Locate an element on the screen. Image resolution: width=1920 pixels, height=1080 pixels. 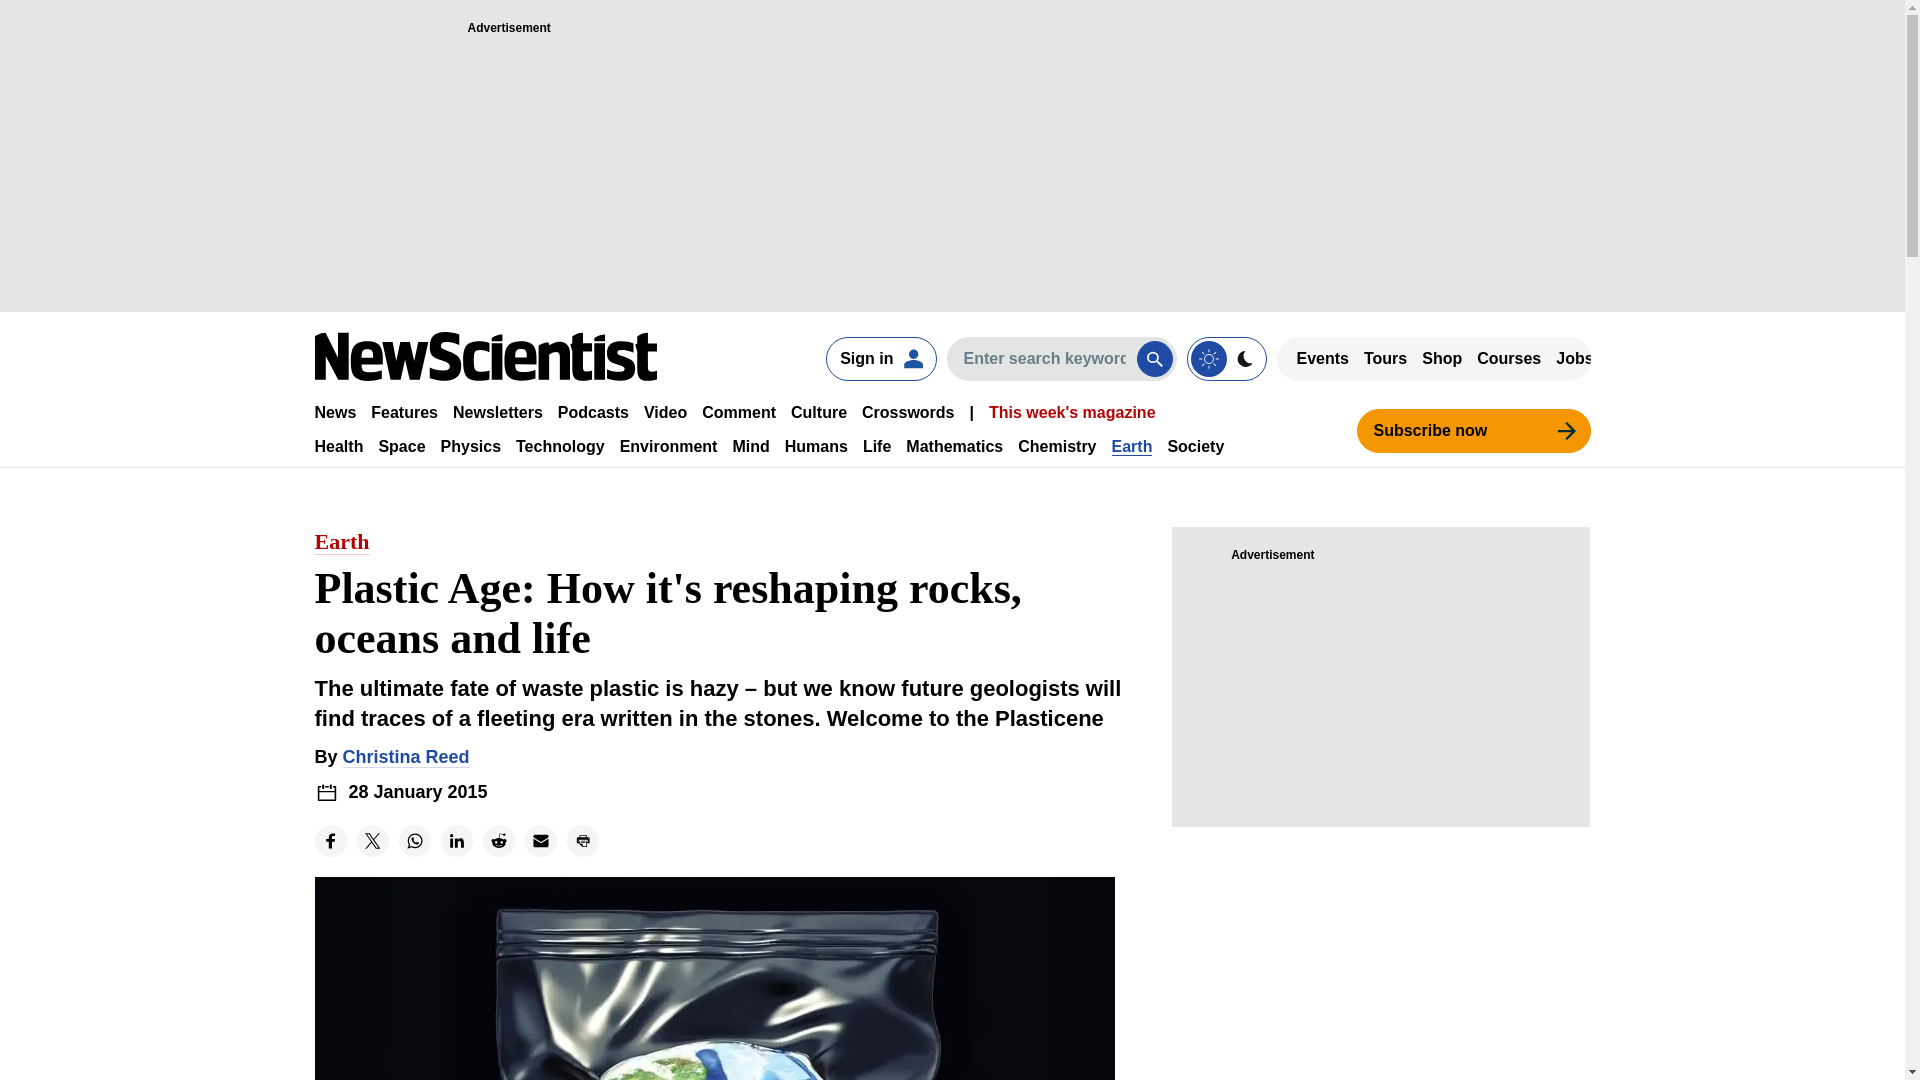
Comment is located at coordinates (738, 412).